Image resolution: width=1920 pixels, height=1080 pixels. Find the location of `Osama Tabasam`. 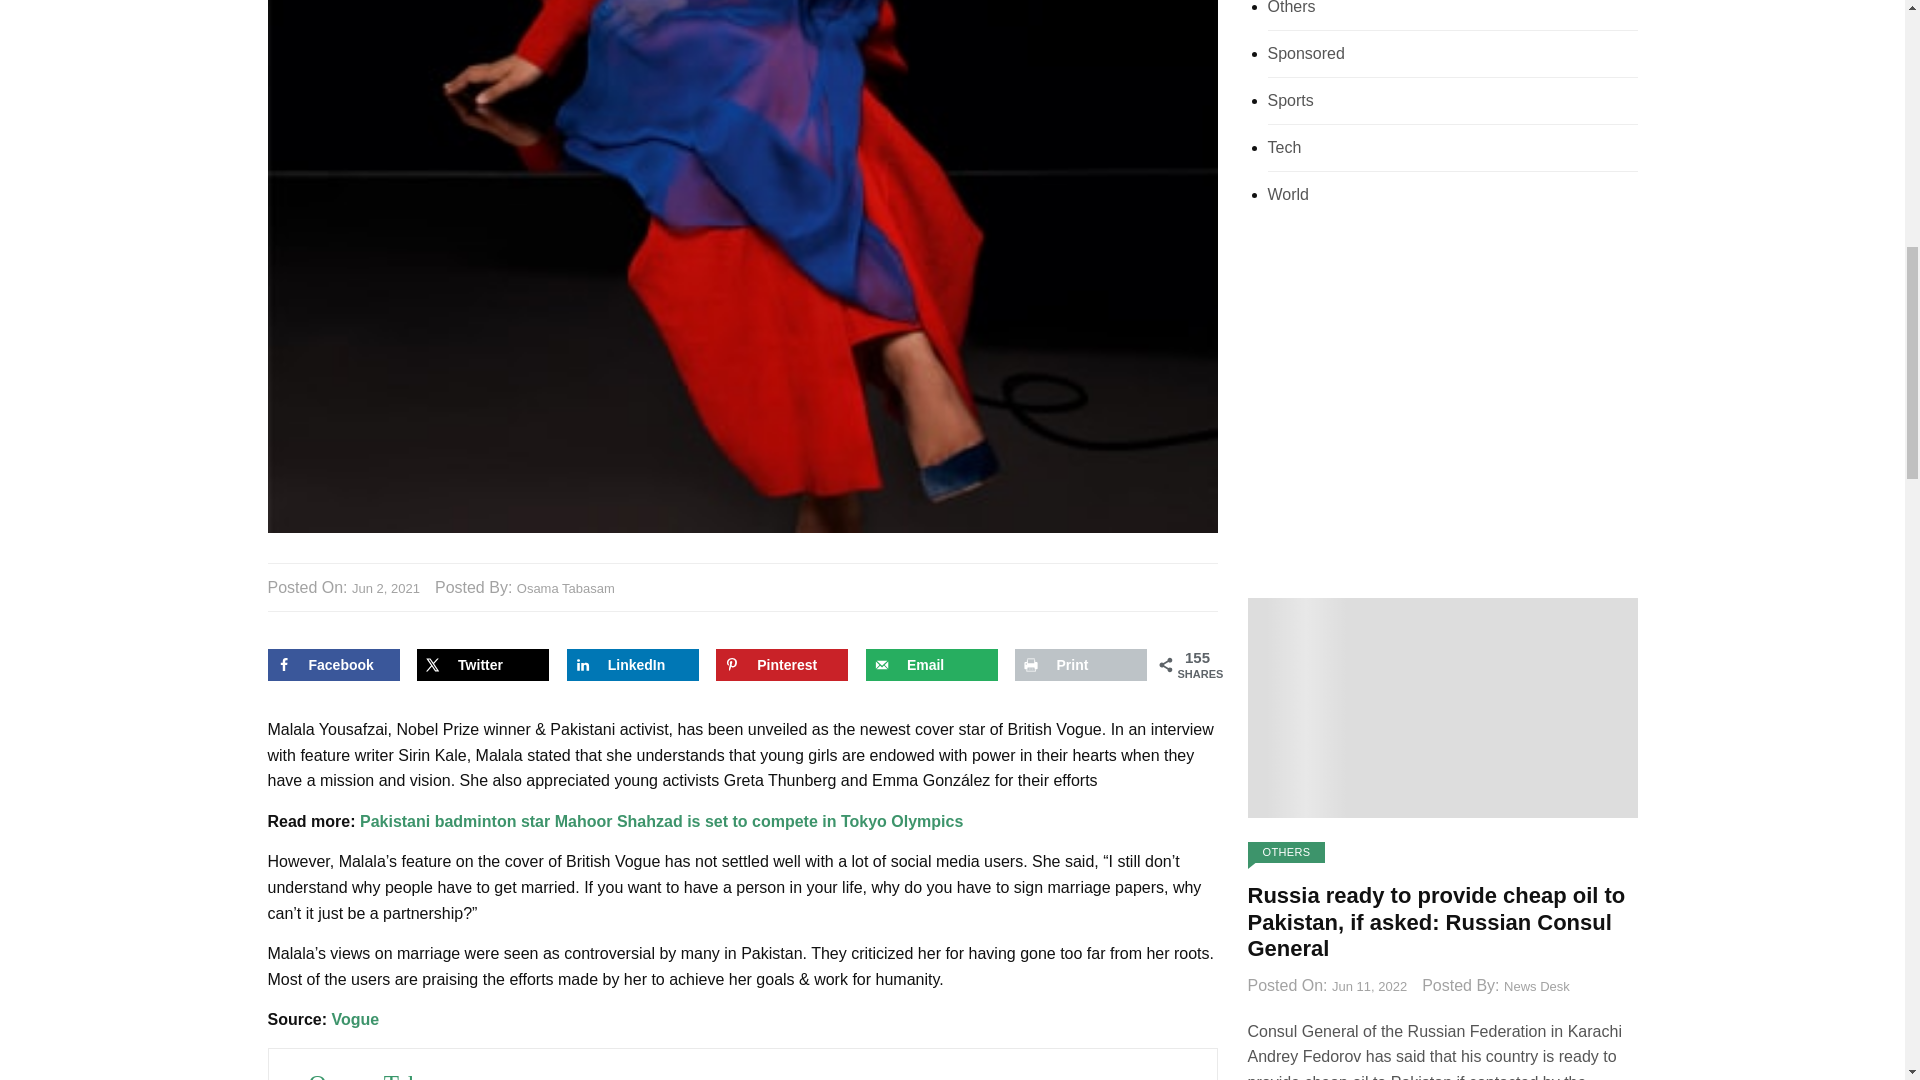

Osama Tabasam is located at coordinates (565, 589).